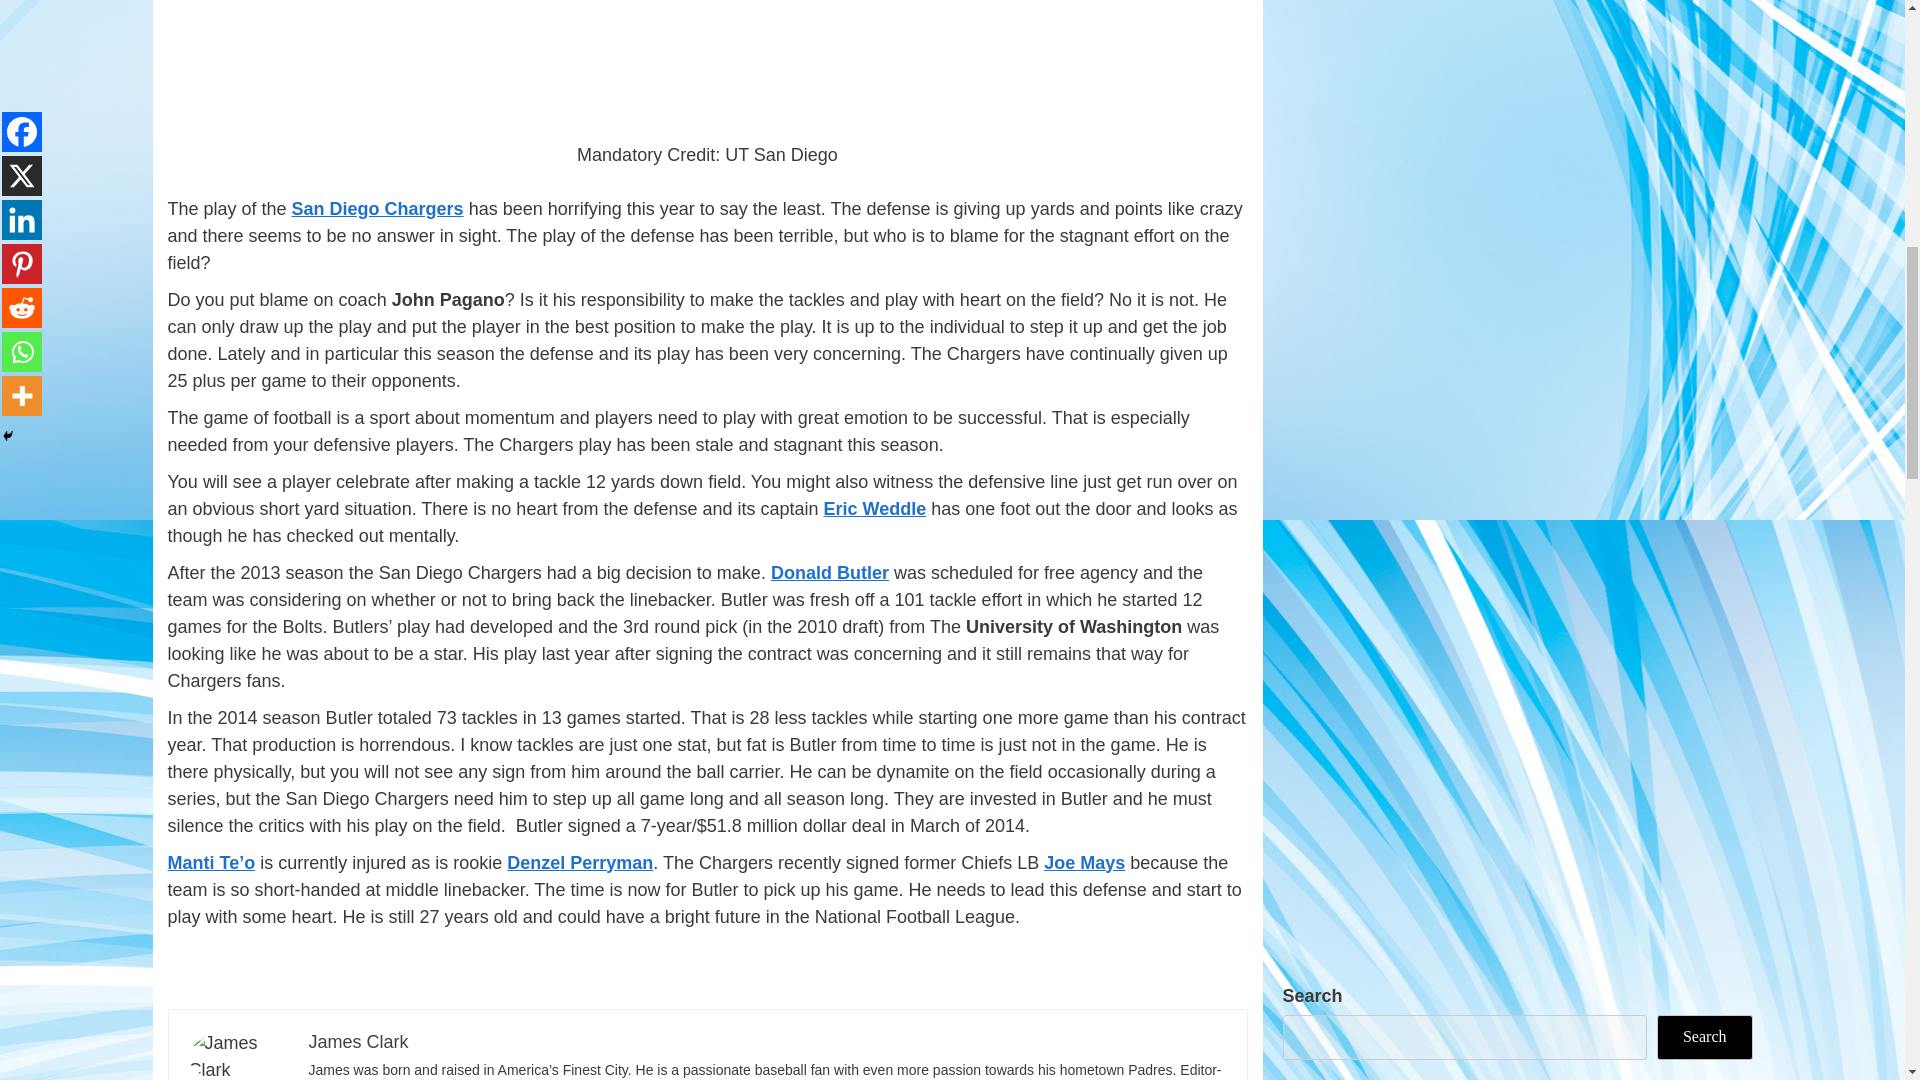 This screenshot has height=1080, width=1920. Describe the element at coordinates (357, 1042) in the screenshot. I see `James Clark` at that location.